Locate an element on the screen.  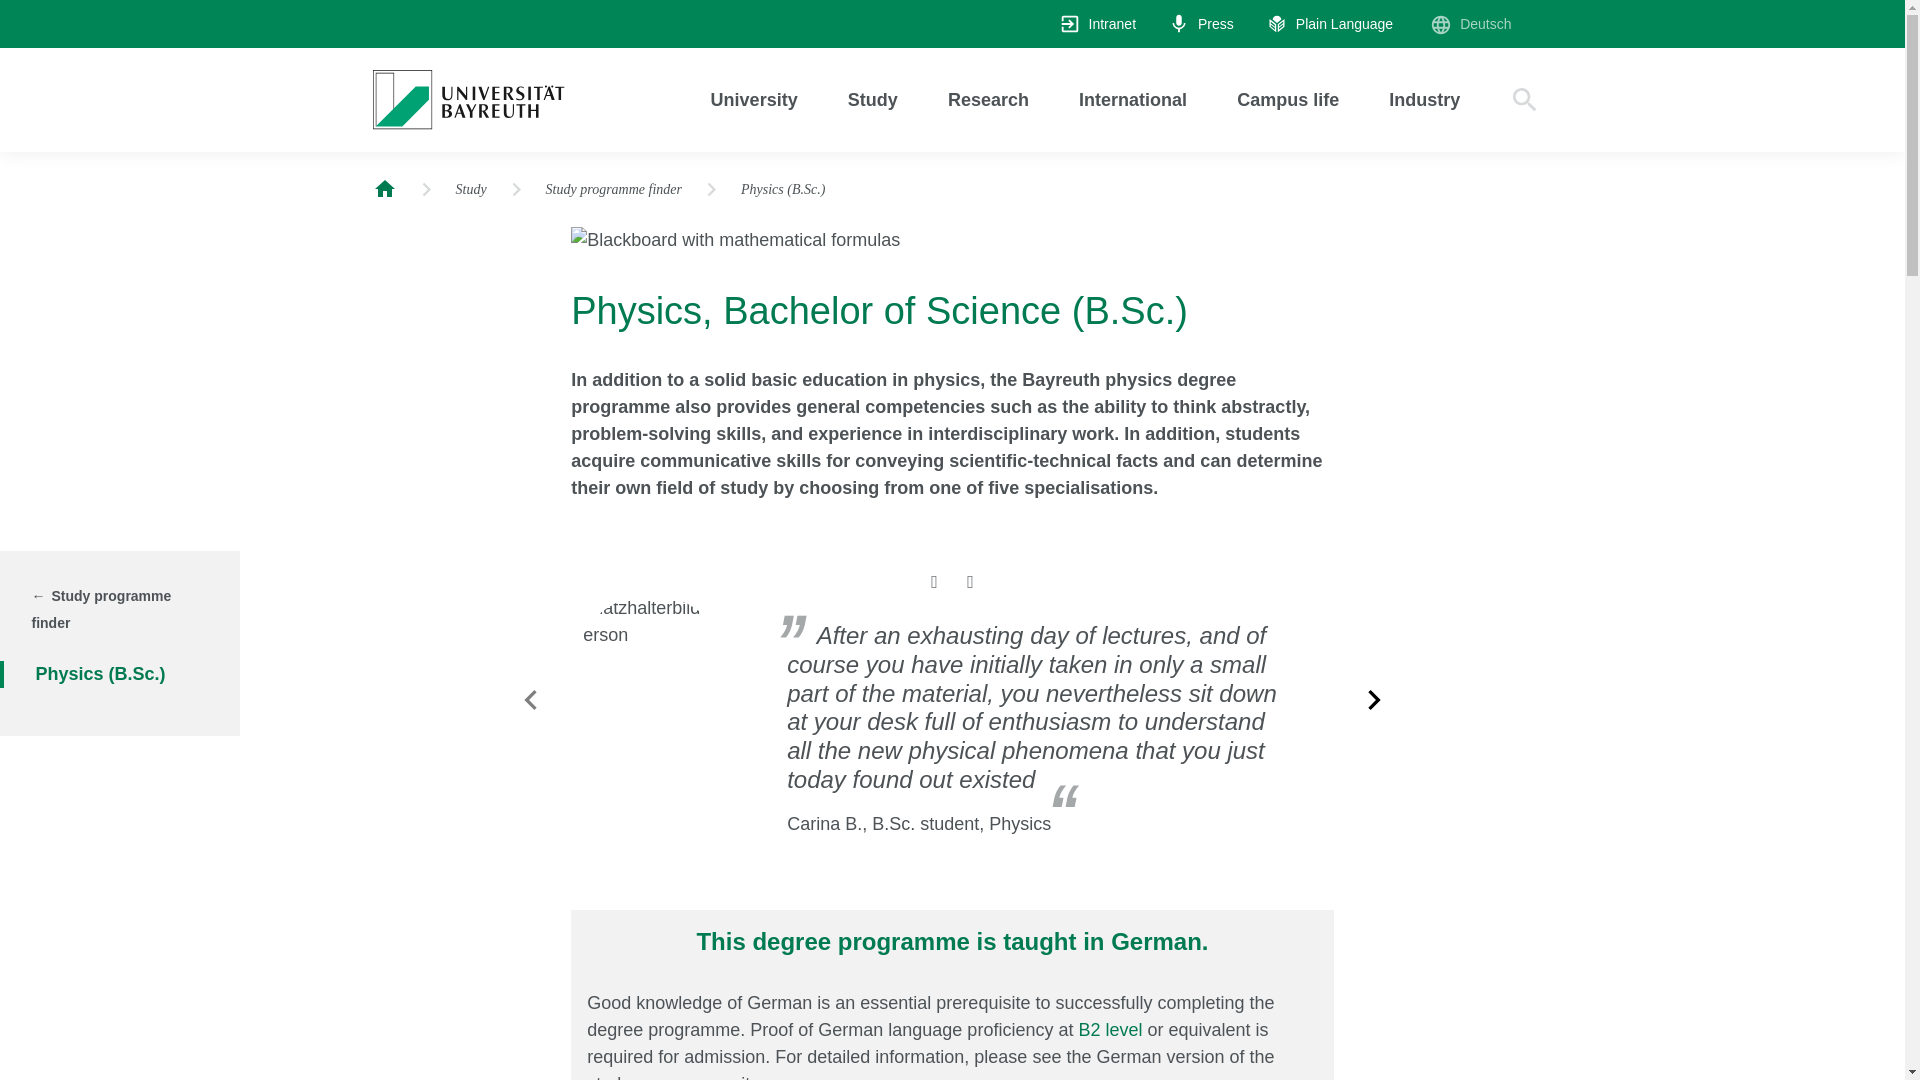
Next slide is located at coordinates (1373, 700).